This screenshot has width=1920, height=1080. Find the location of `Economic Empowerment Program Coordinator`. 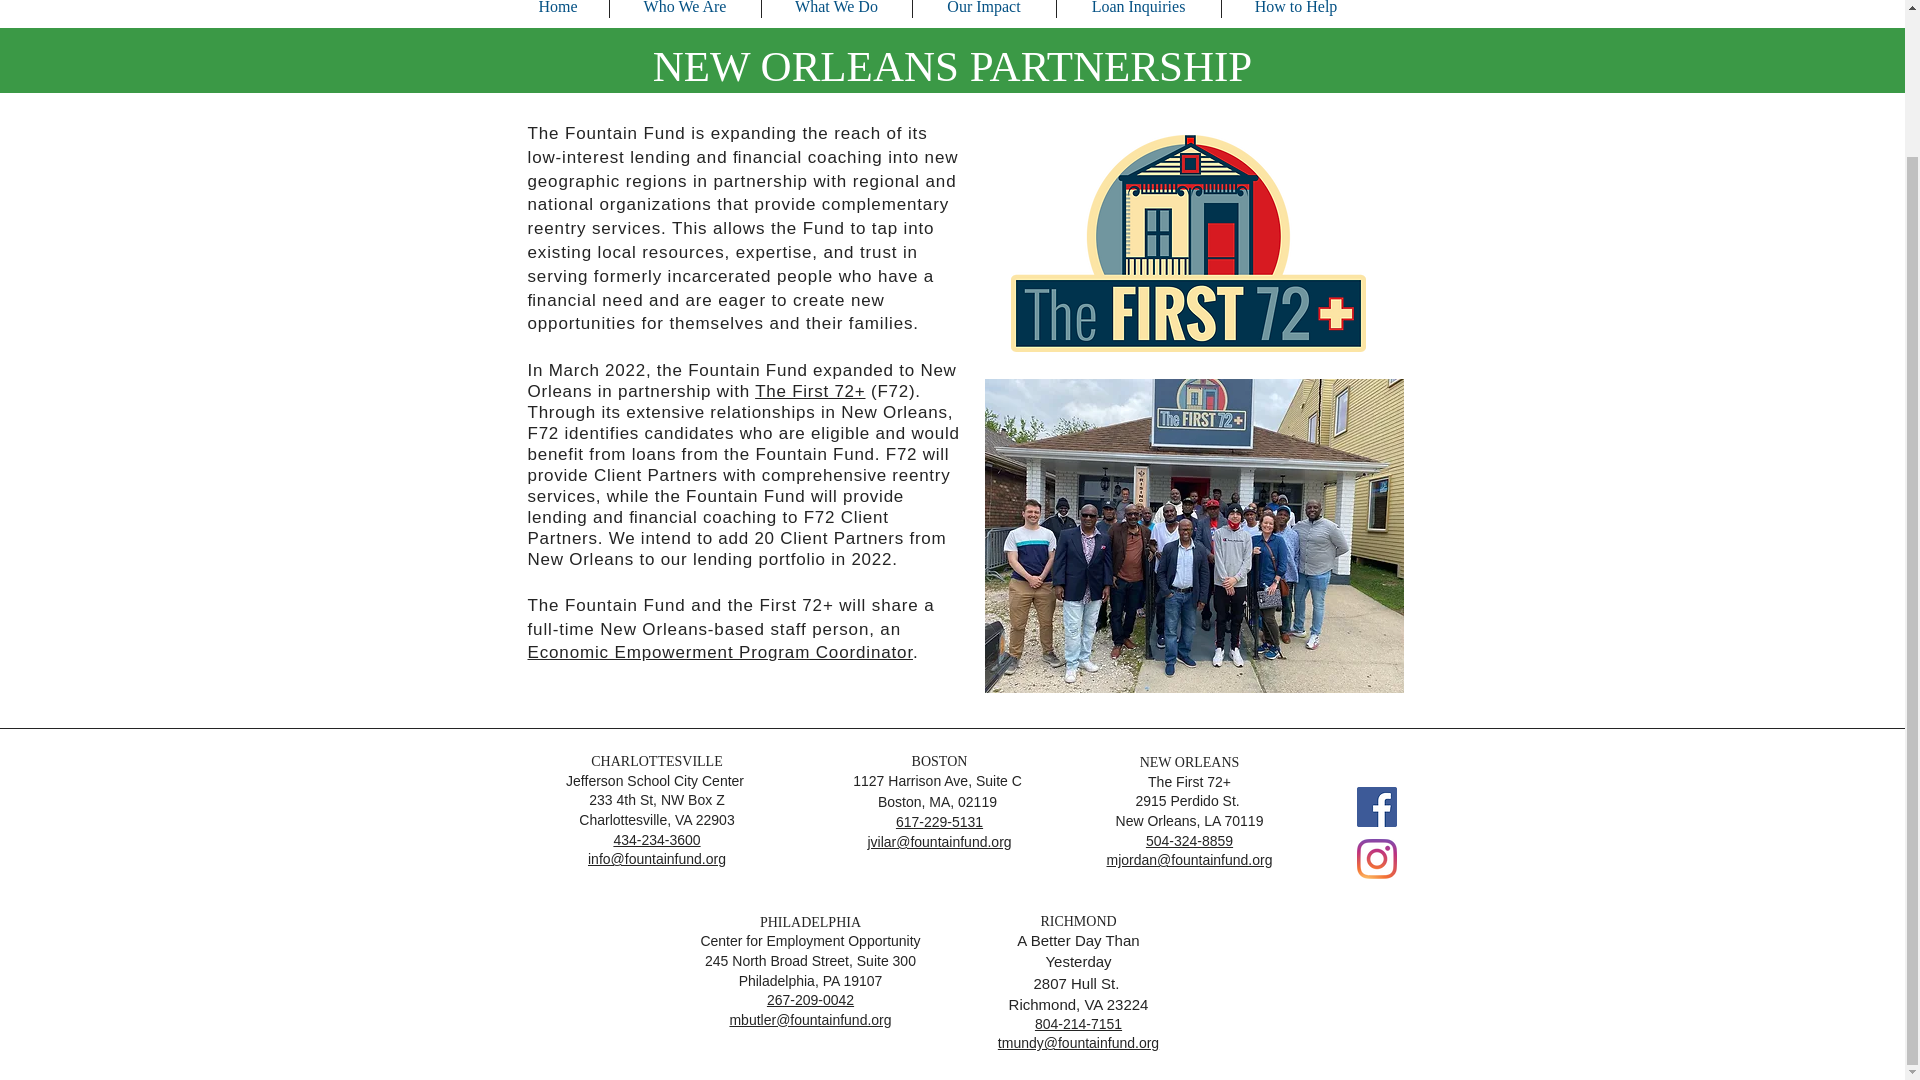

Economic Empowerment Program Coordinator is located at coordinates (720, 652).